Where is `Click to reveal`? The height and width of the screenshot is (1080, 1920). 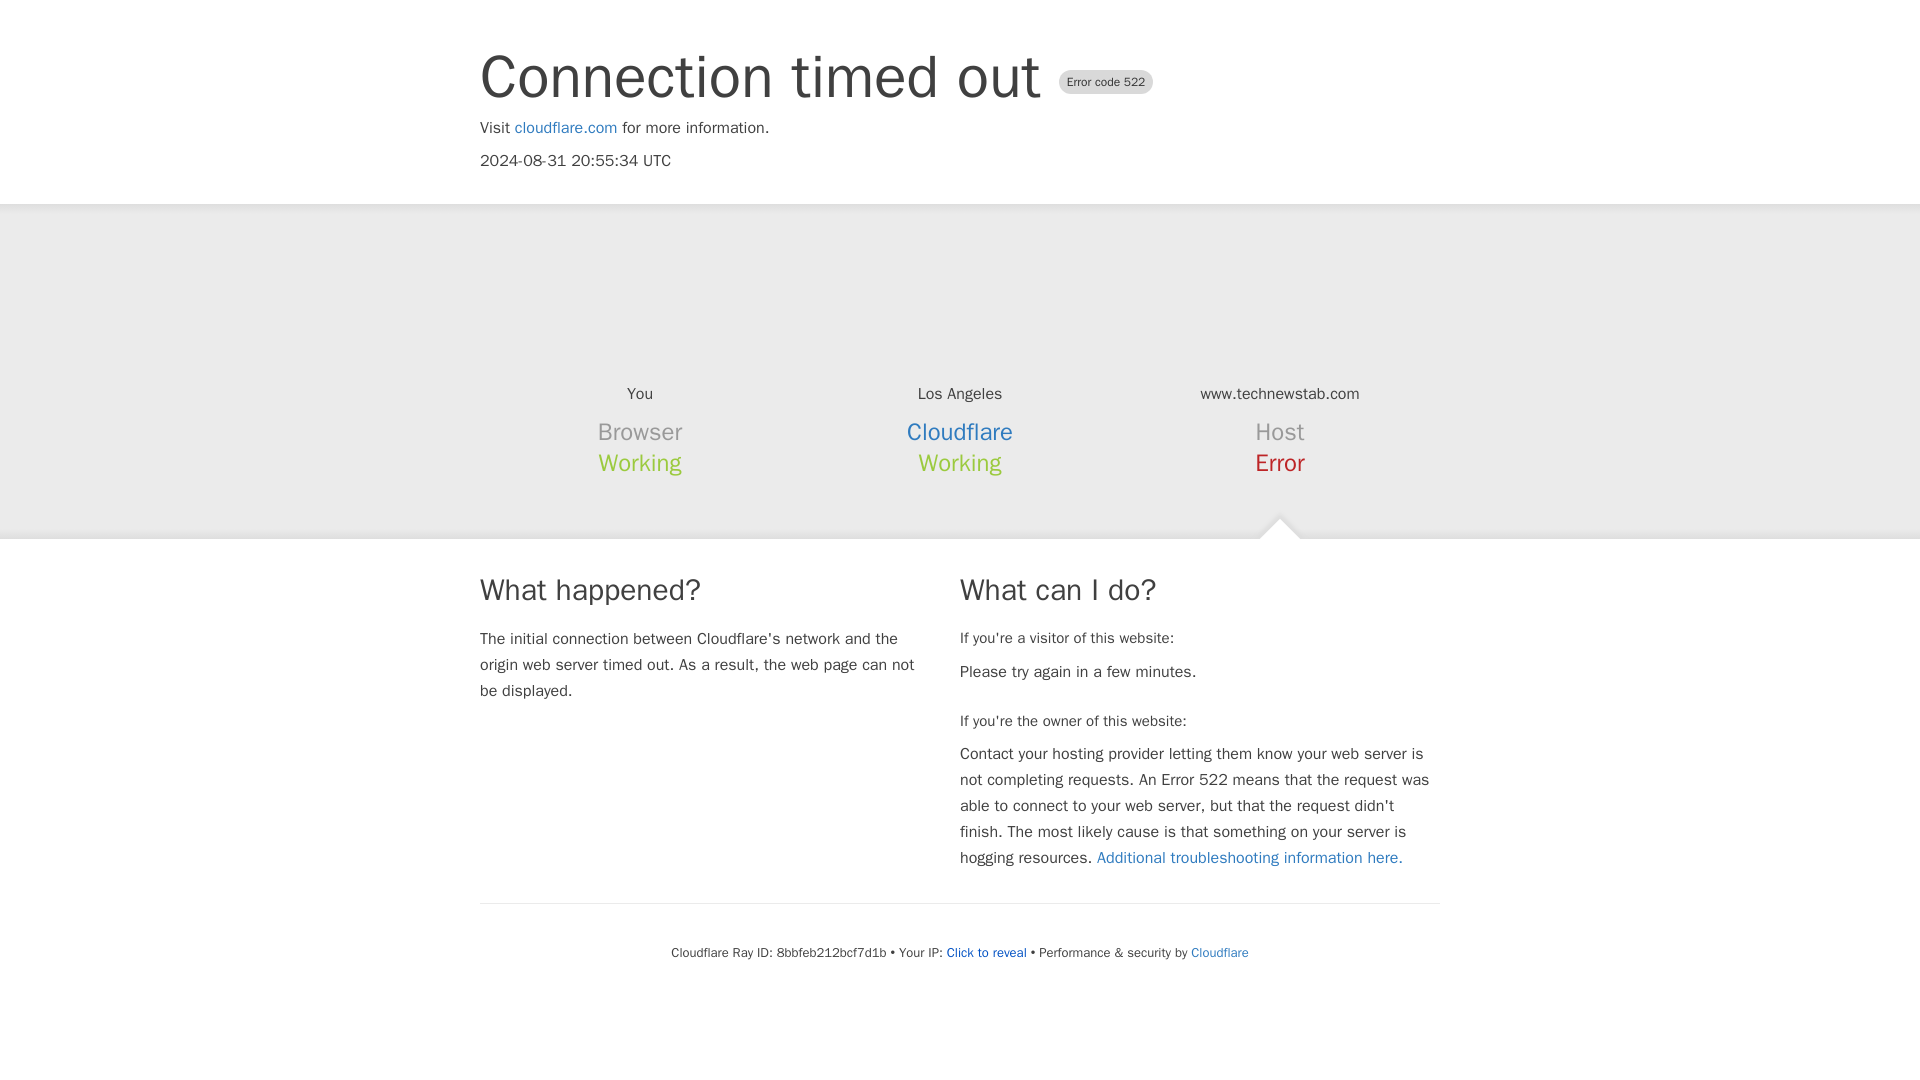
Click to reveal is located at coordinates (986, 952).